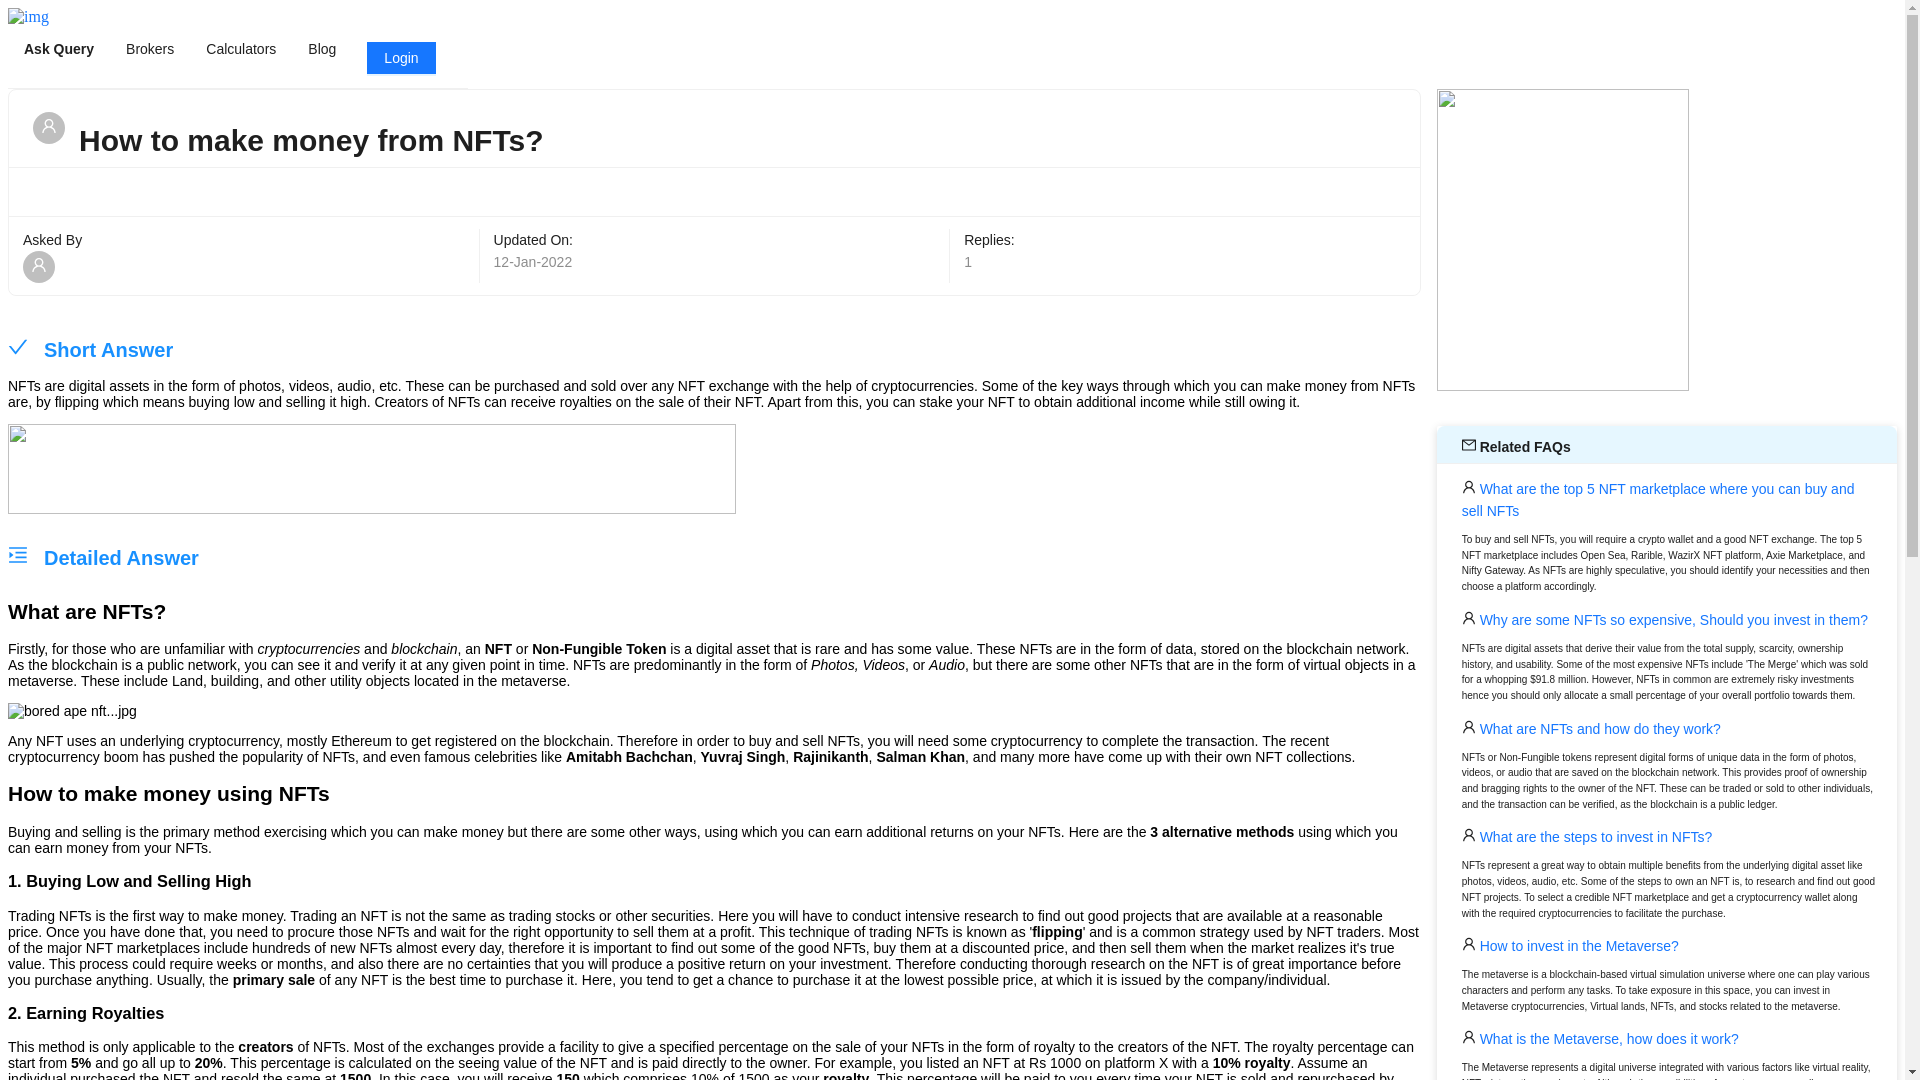 The image size is (1920, 1080). I want to click on Blog, so click(322, 49).